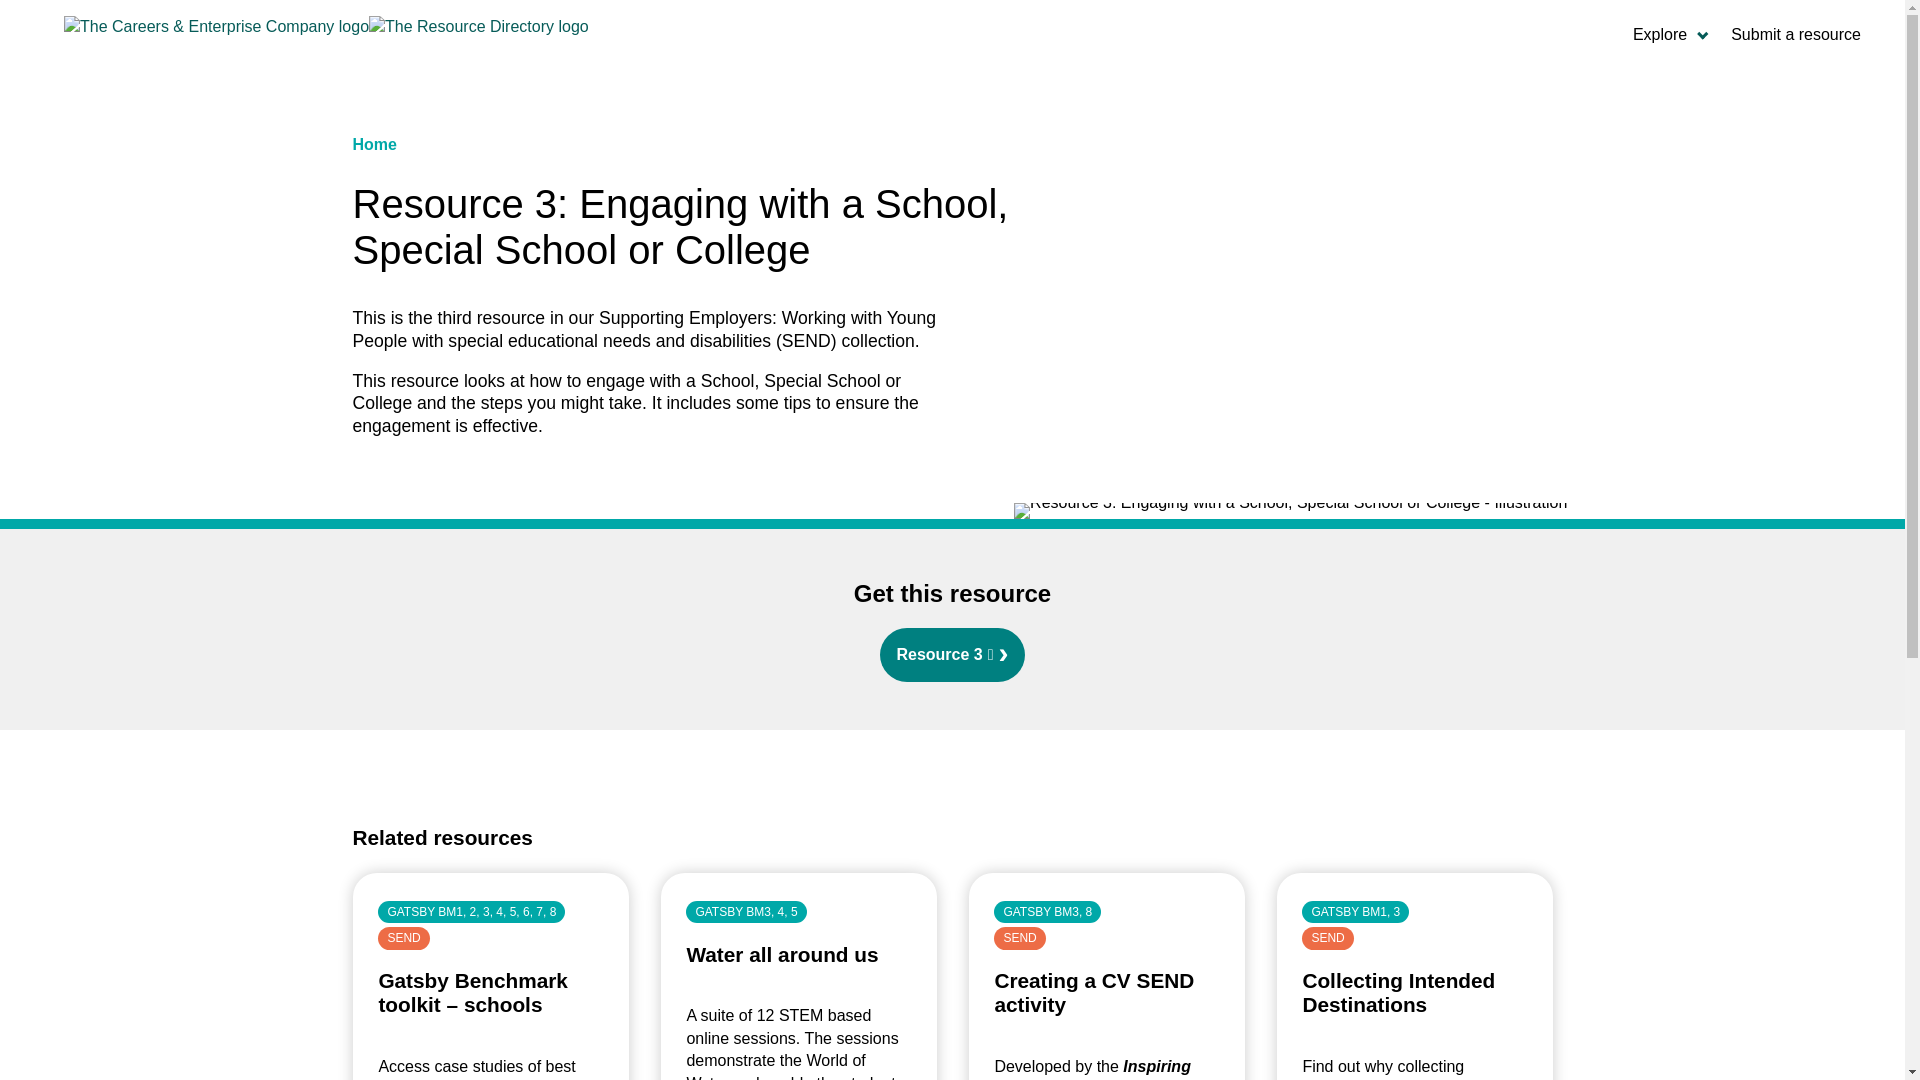  What do you see at coordinates (952, 778) in the screenshot?
I see `Share to Linkedin` at bounding box center [952, 778].